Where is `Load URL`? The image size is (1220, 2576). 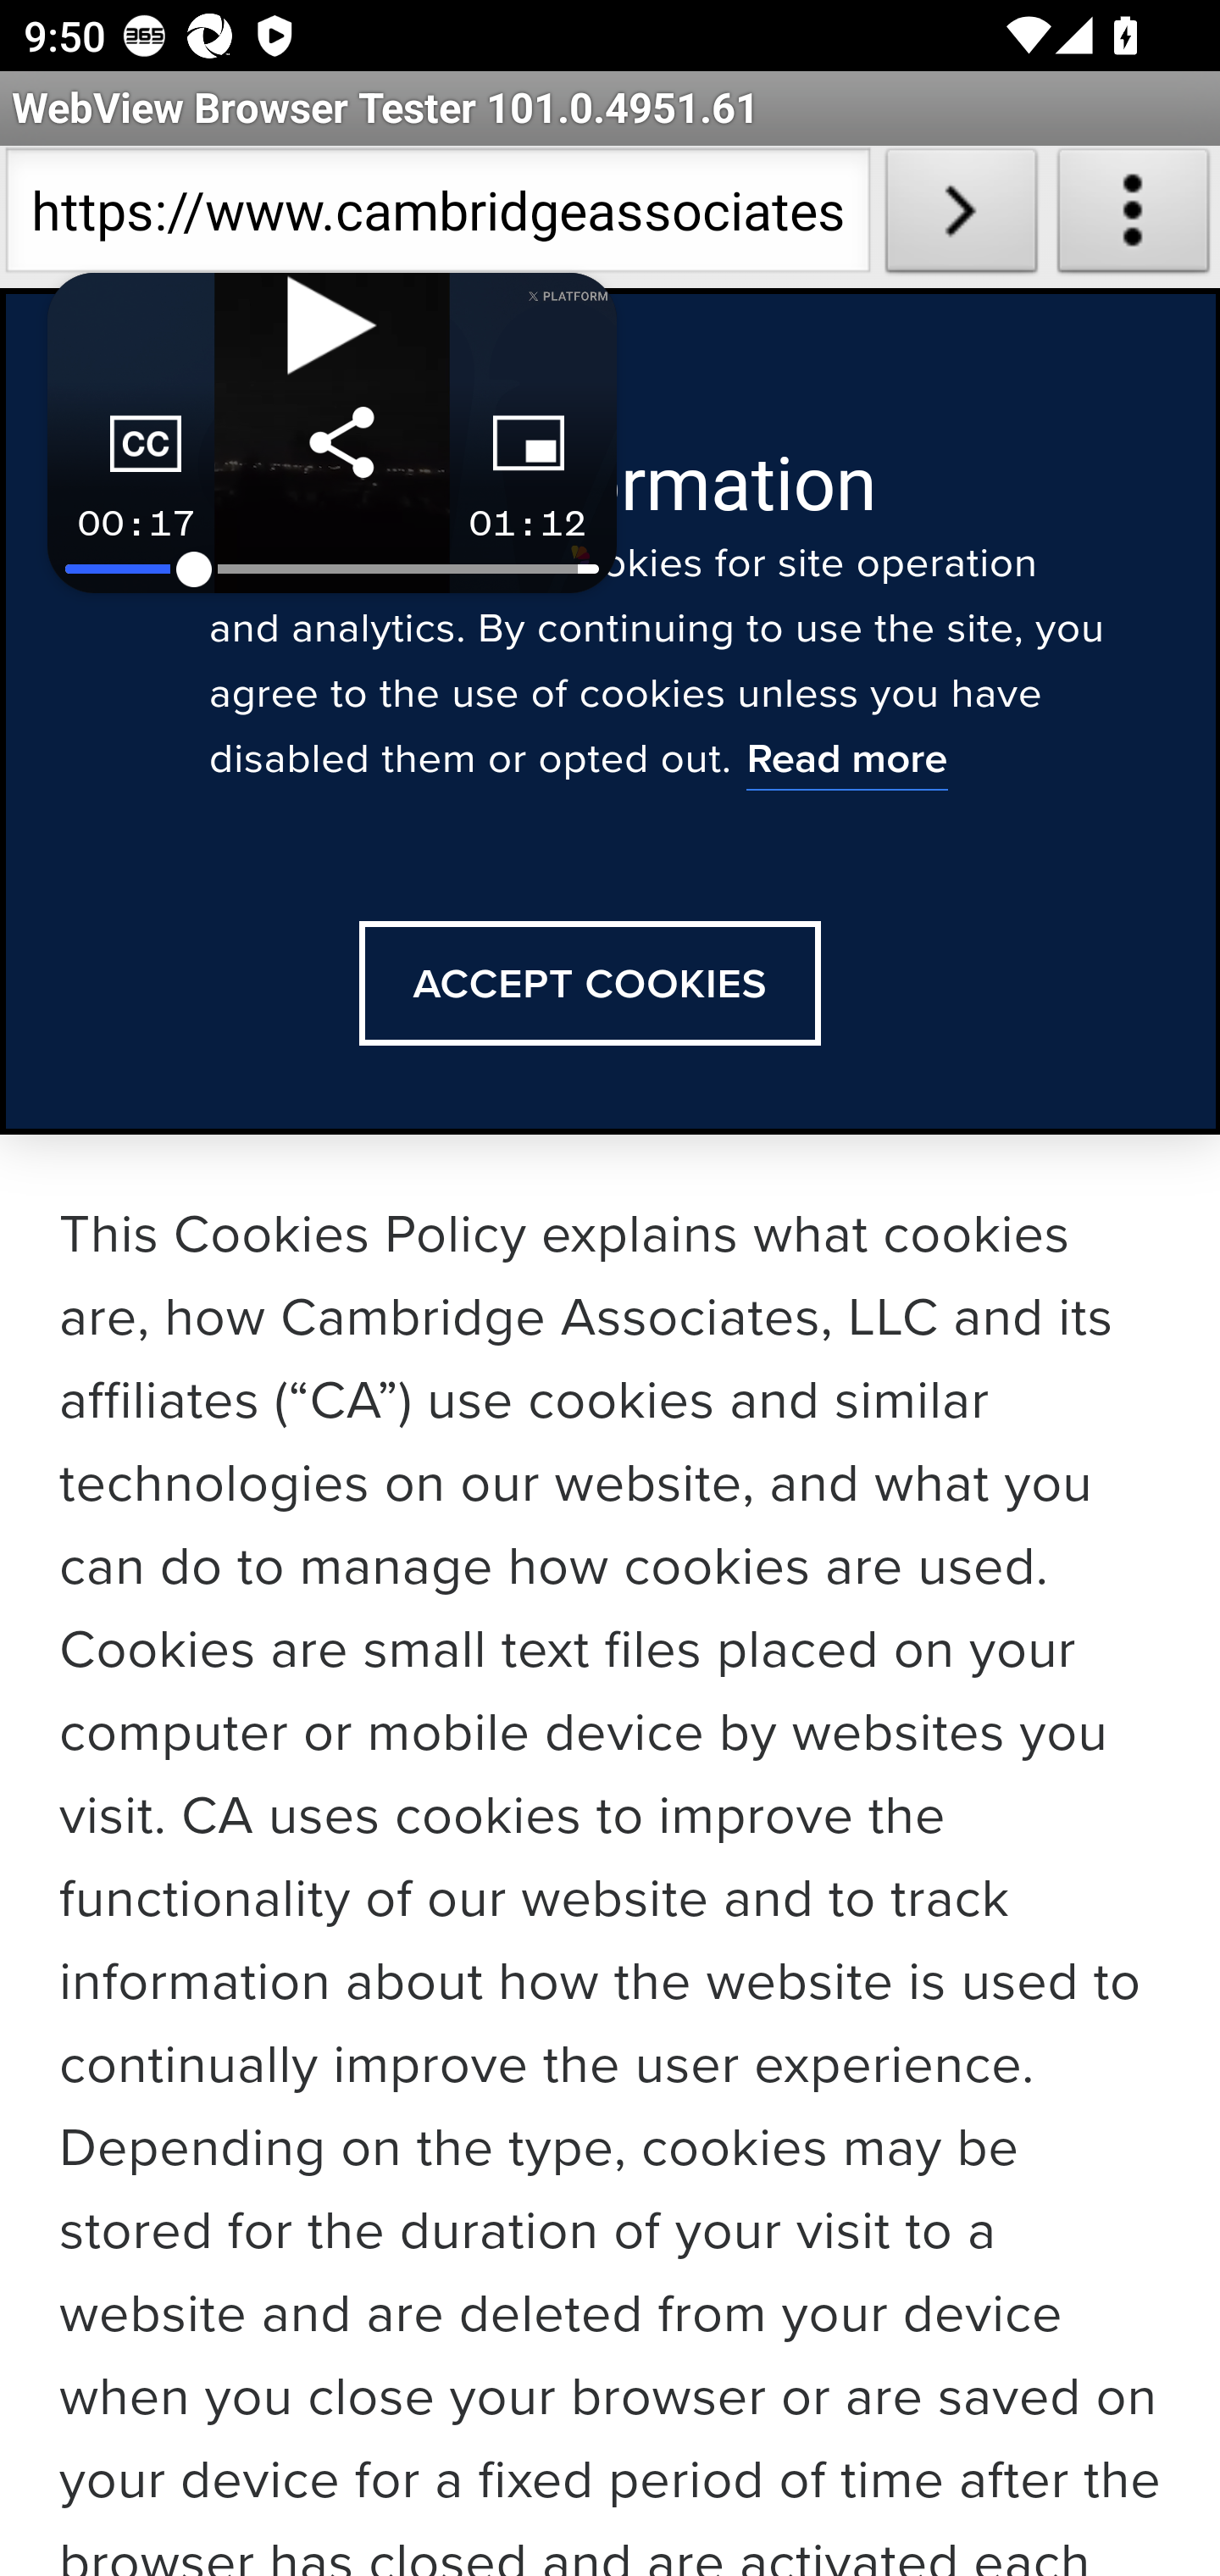 Load URL is located at coordinates (961, 217).